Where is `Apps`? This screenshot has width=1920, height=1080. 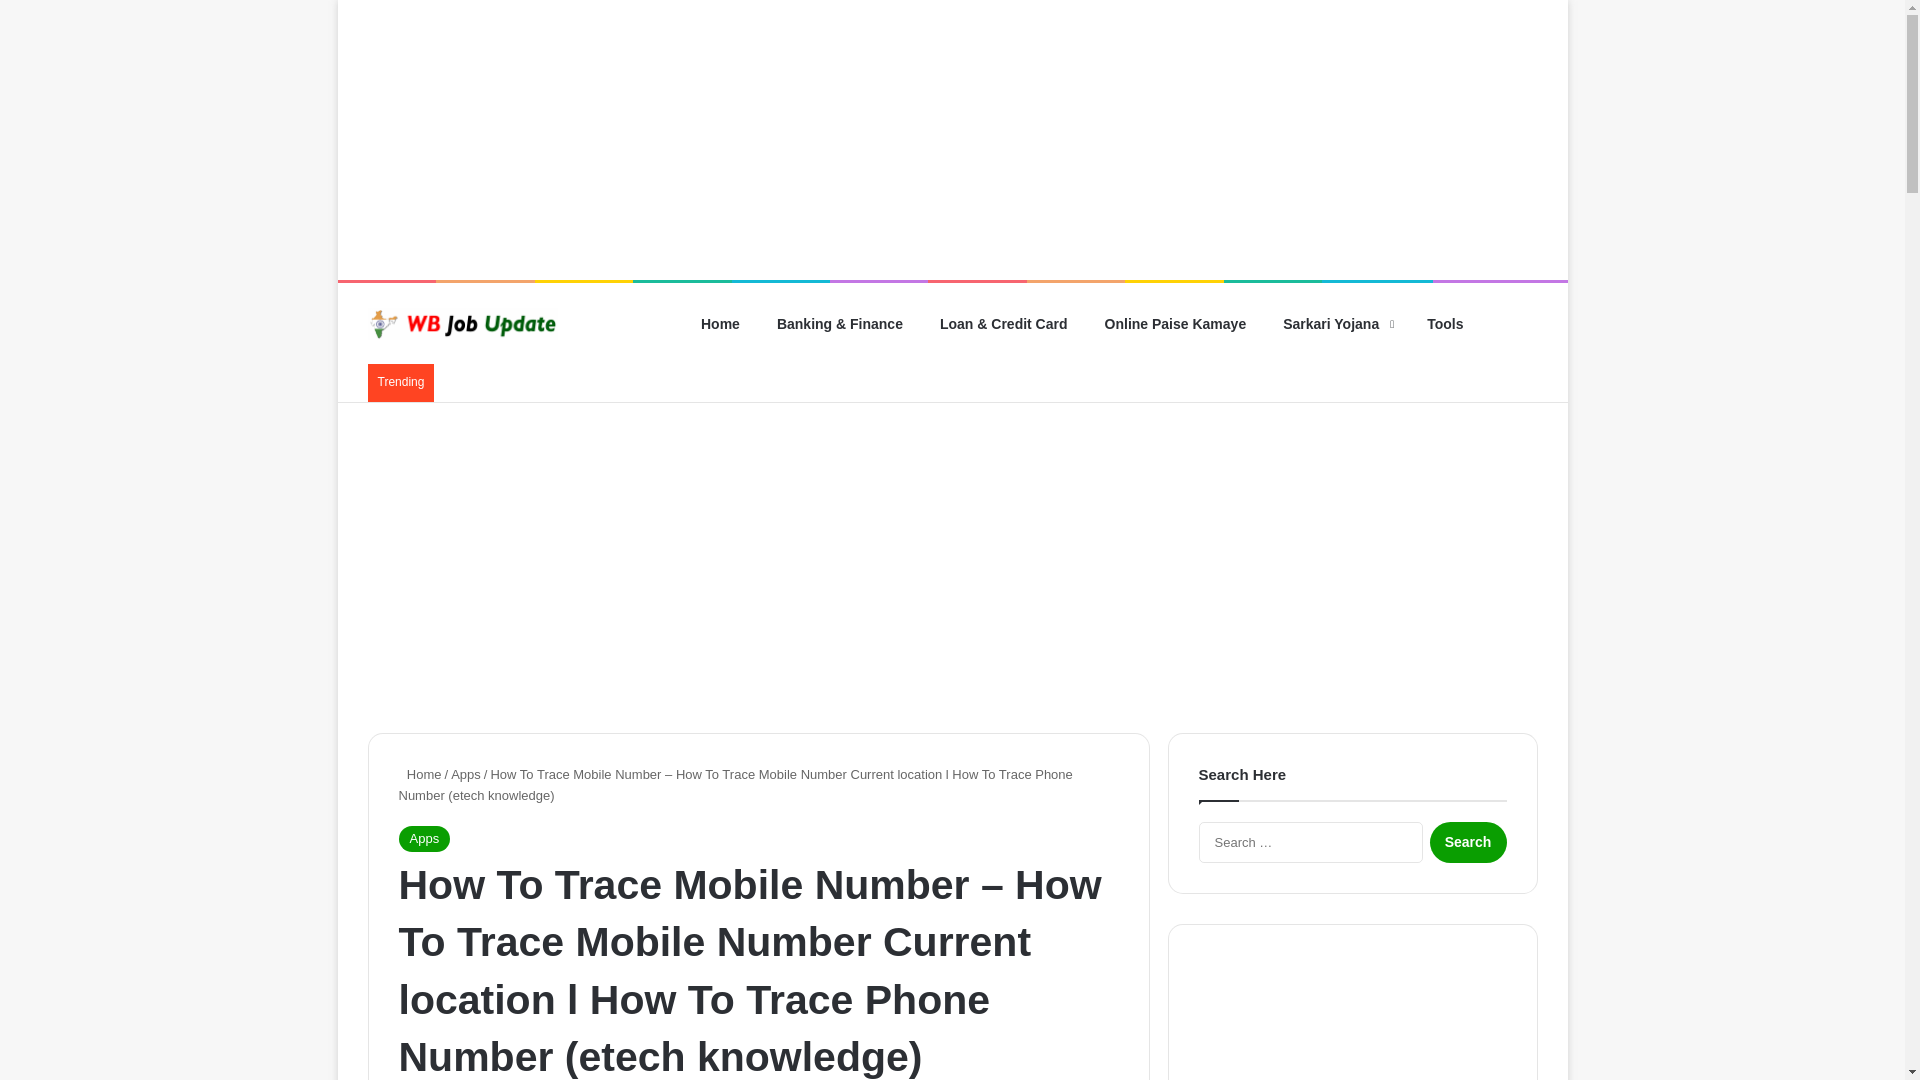 Apps is located at coordinates (423, 839).